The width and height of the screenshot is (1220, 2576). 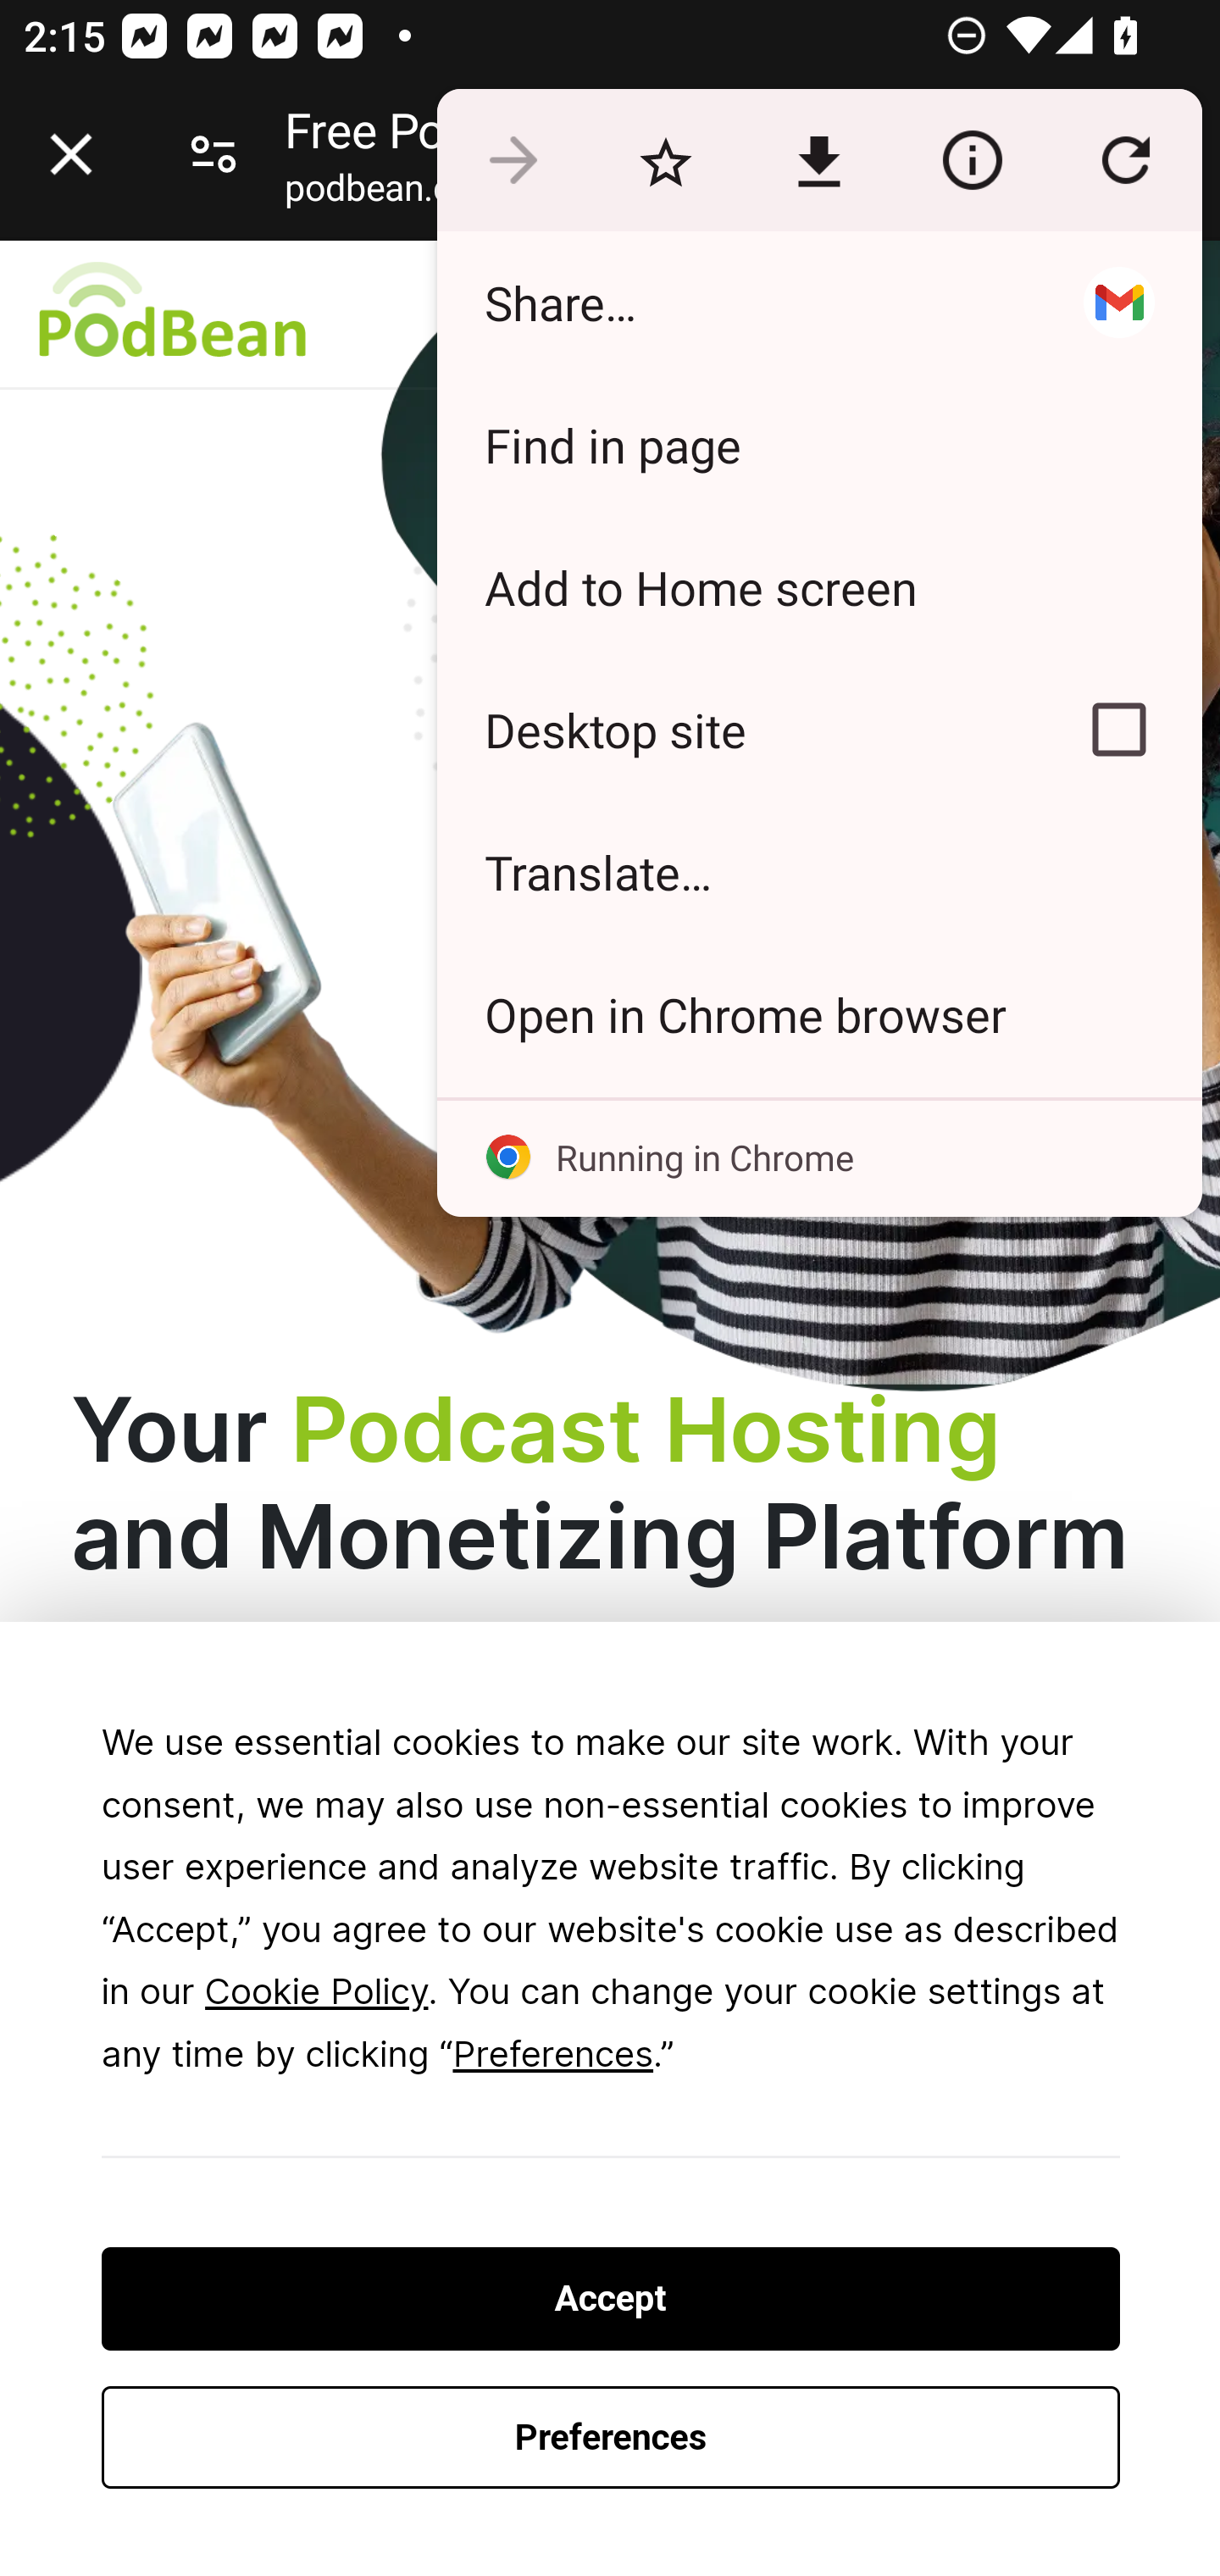 I want to click on Translate…, so click(x=818, y=871).